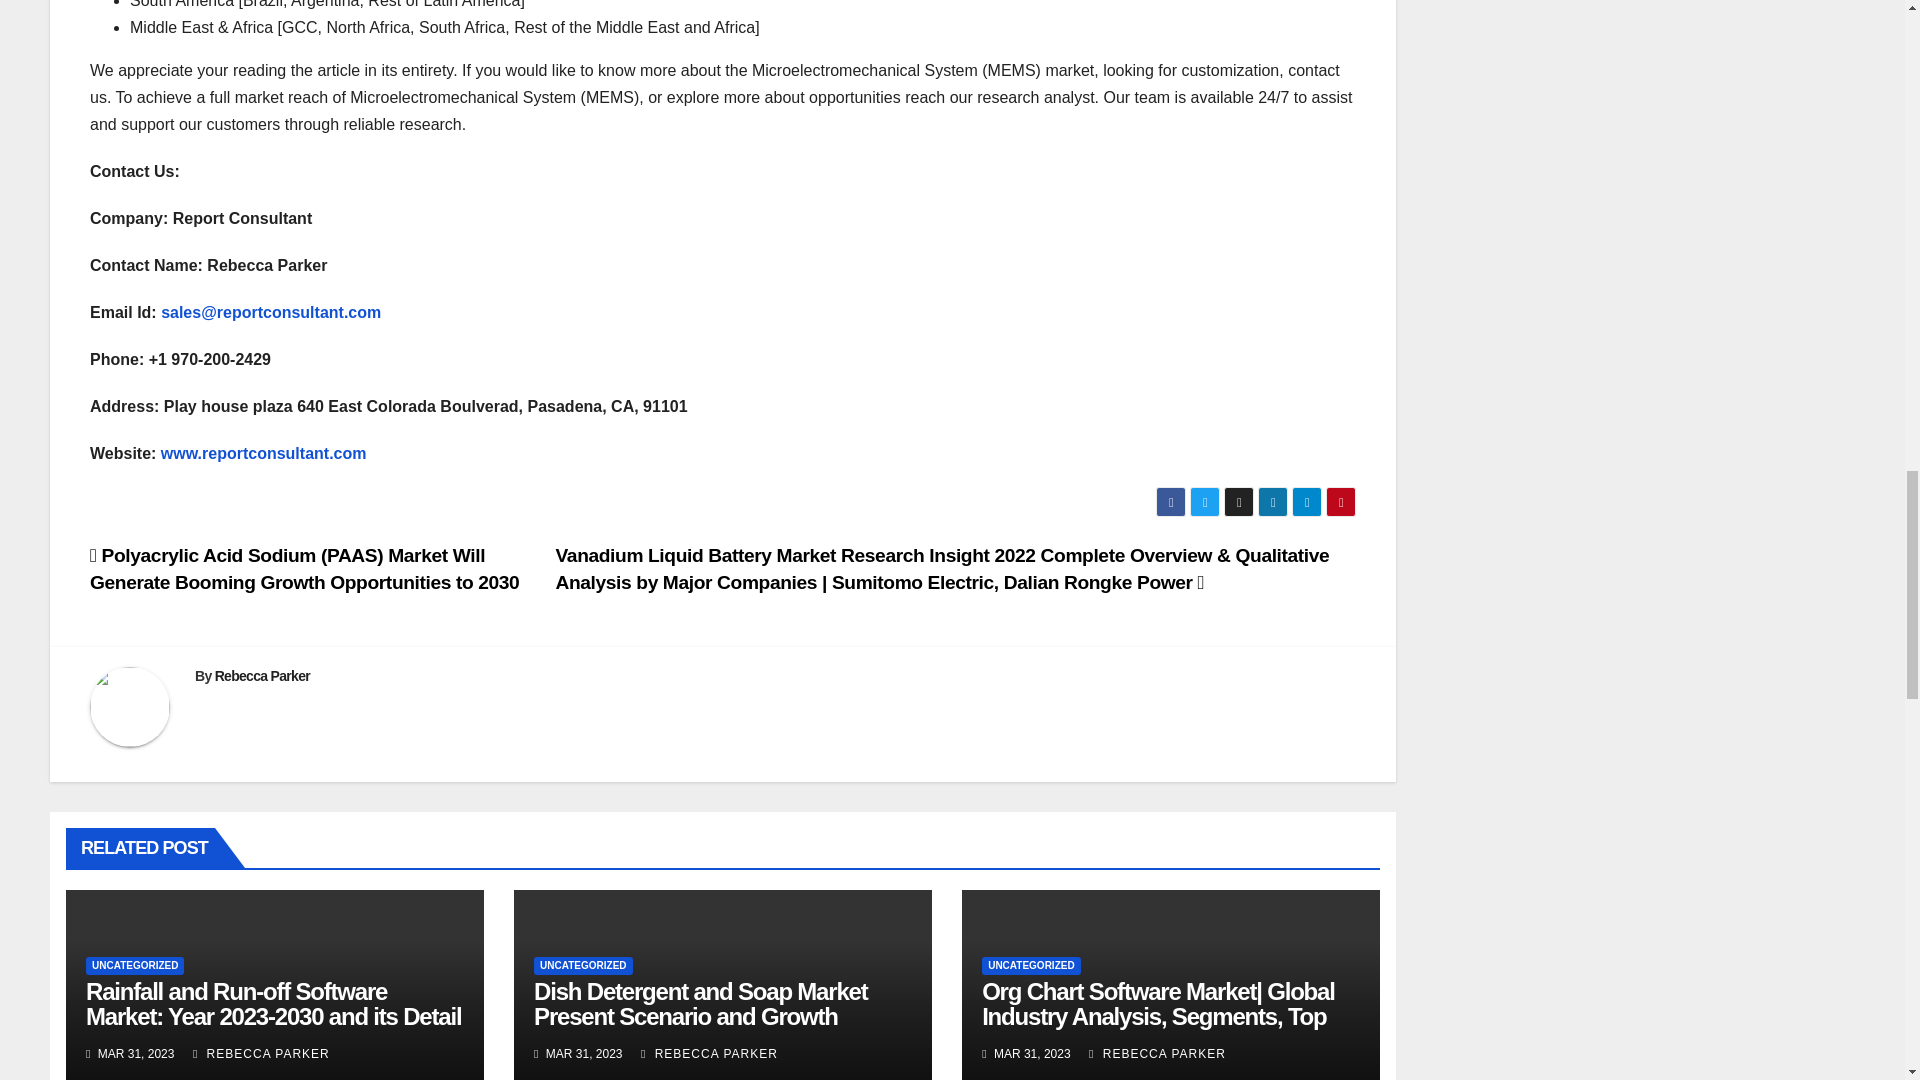  Describe the element at coordinates (135, 966) in the screenshot. I see `UNCATEGORIZED` at that location.